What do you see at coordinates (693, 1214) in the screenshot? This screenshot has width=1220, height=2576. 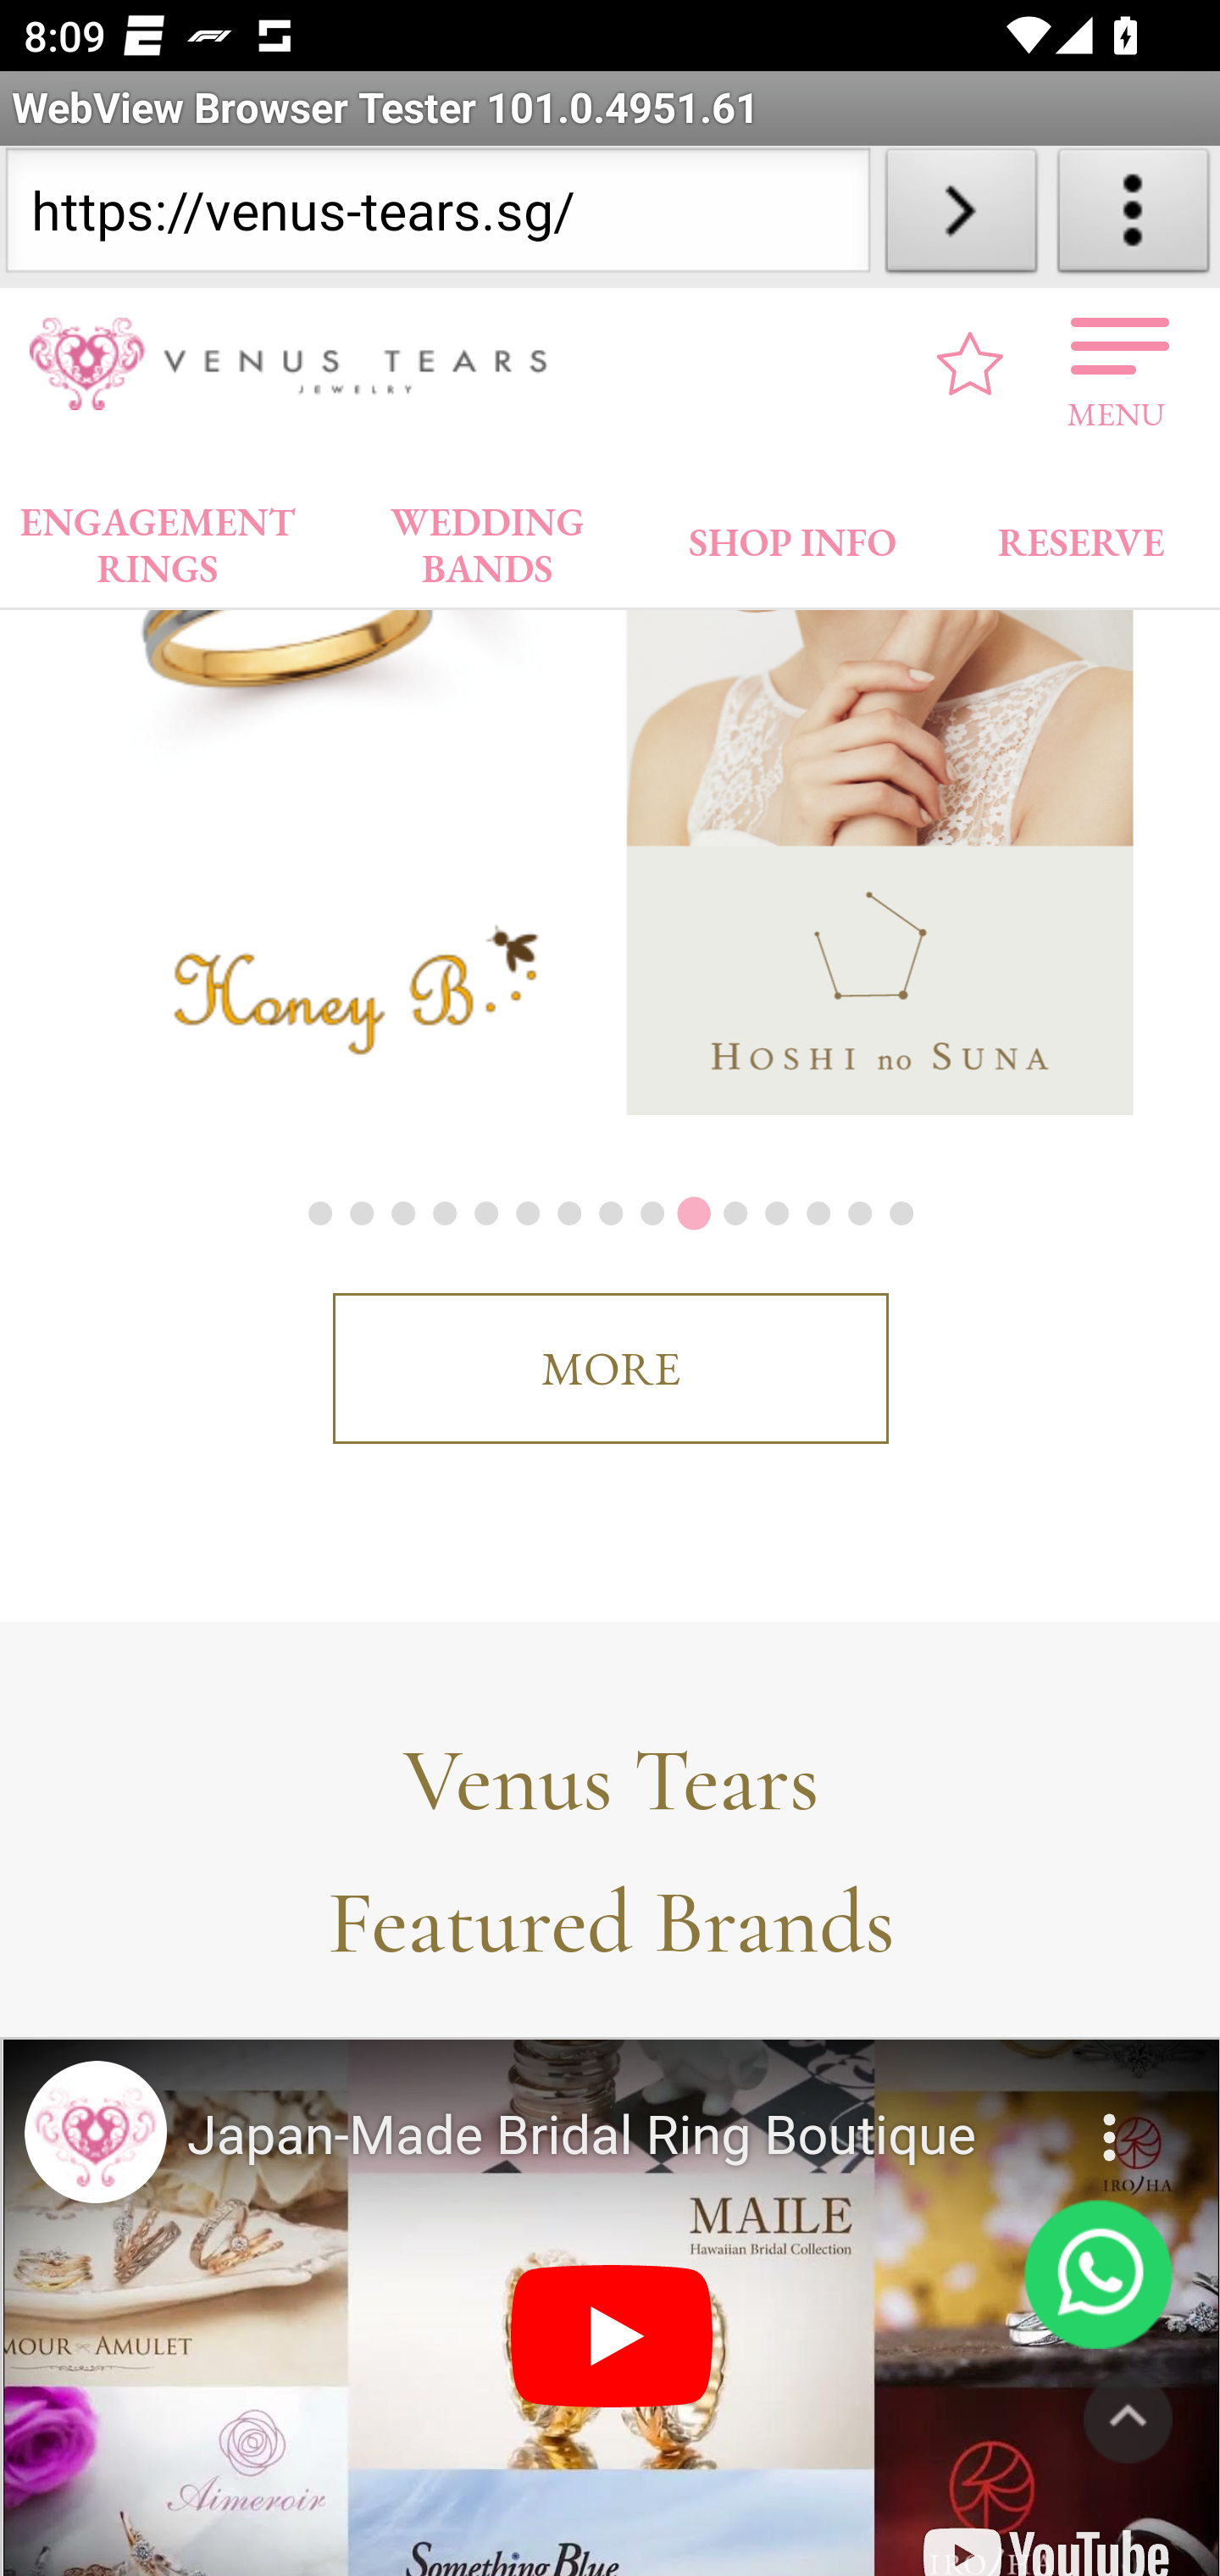 I see `Go to page 10` at bounding box center [693, 1214].